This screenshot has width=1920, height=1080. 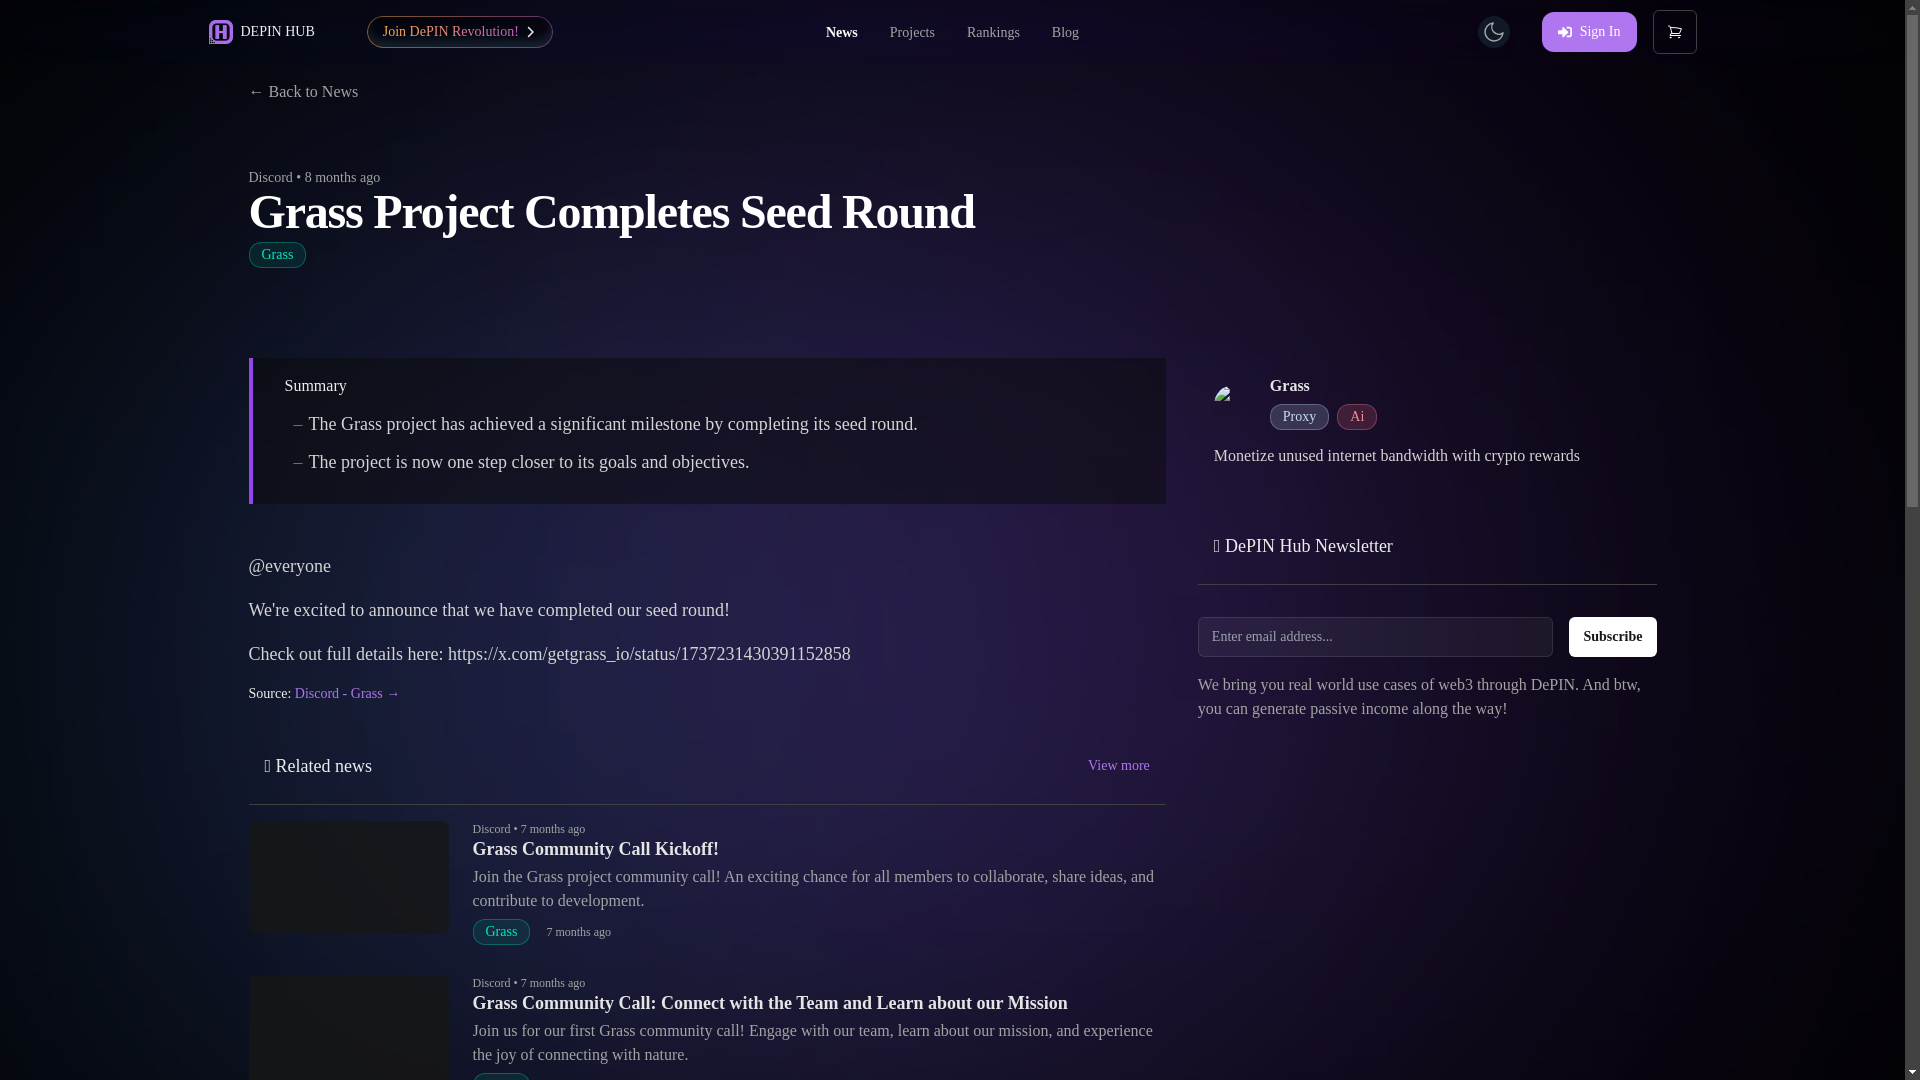 I want to click on Subscribe, so click(x=1612, y=636).